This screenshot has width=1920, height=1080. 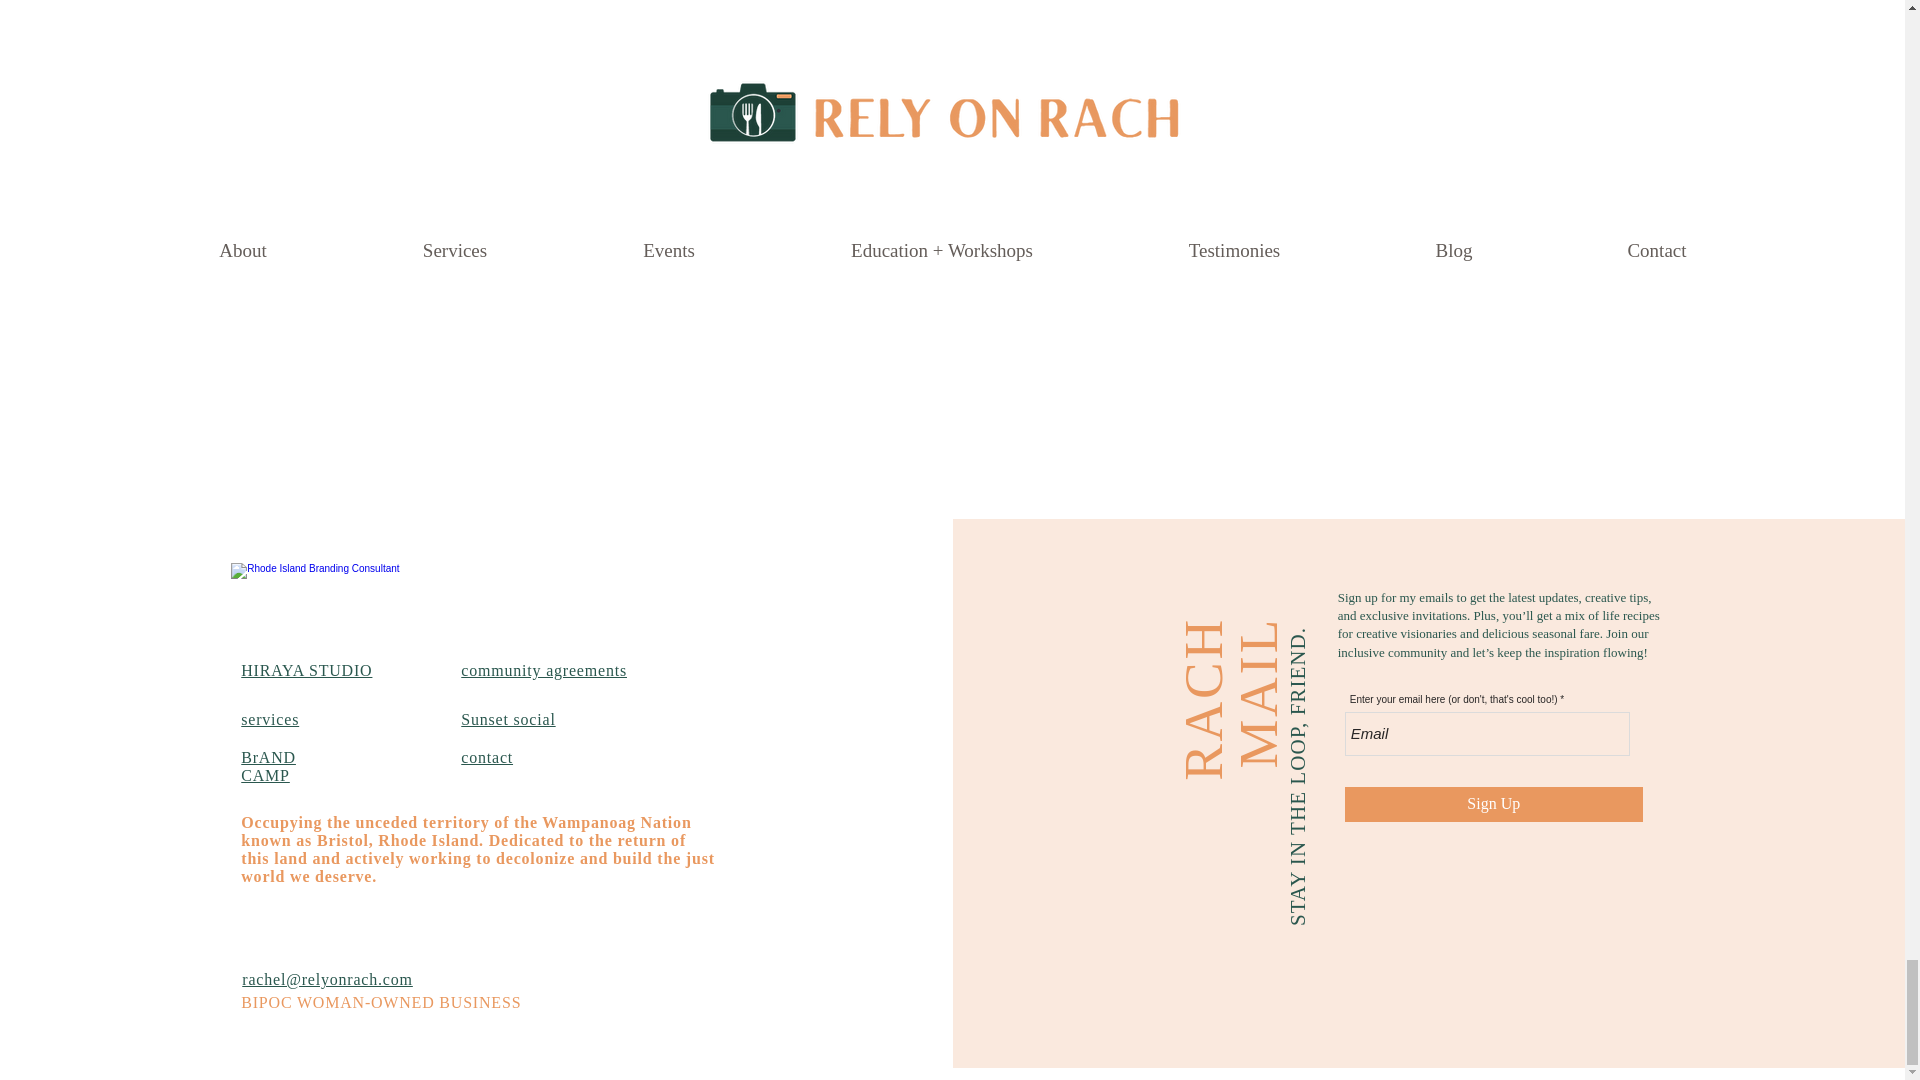 What do you see at coordinates (544, 670) in the screenshot?
I see `community agreements` at bounding box center [544, 670].